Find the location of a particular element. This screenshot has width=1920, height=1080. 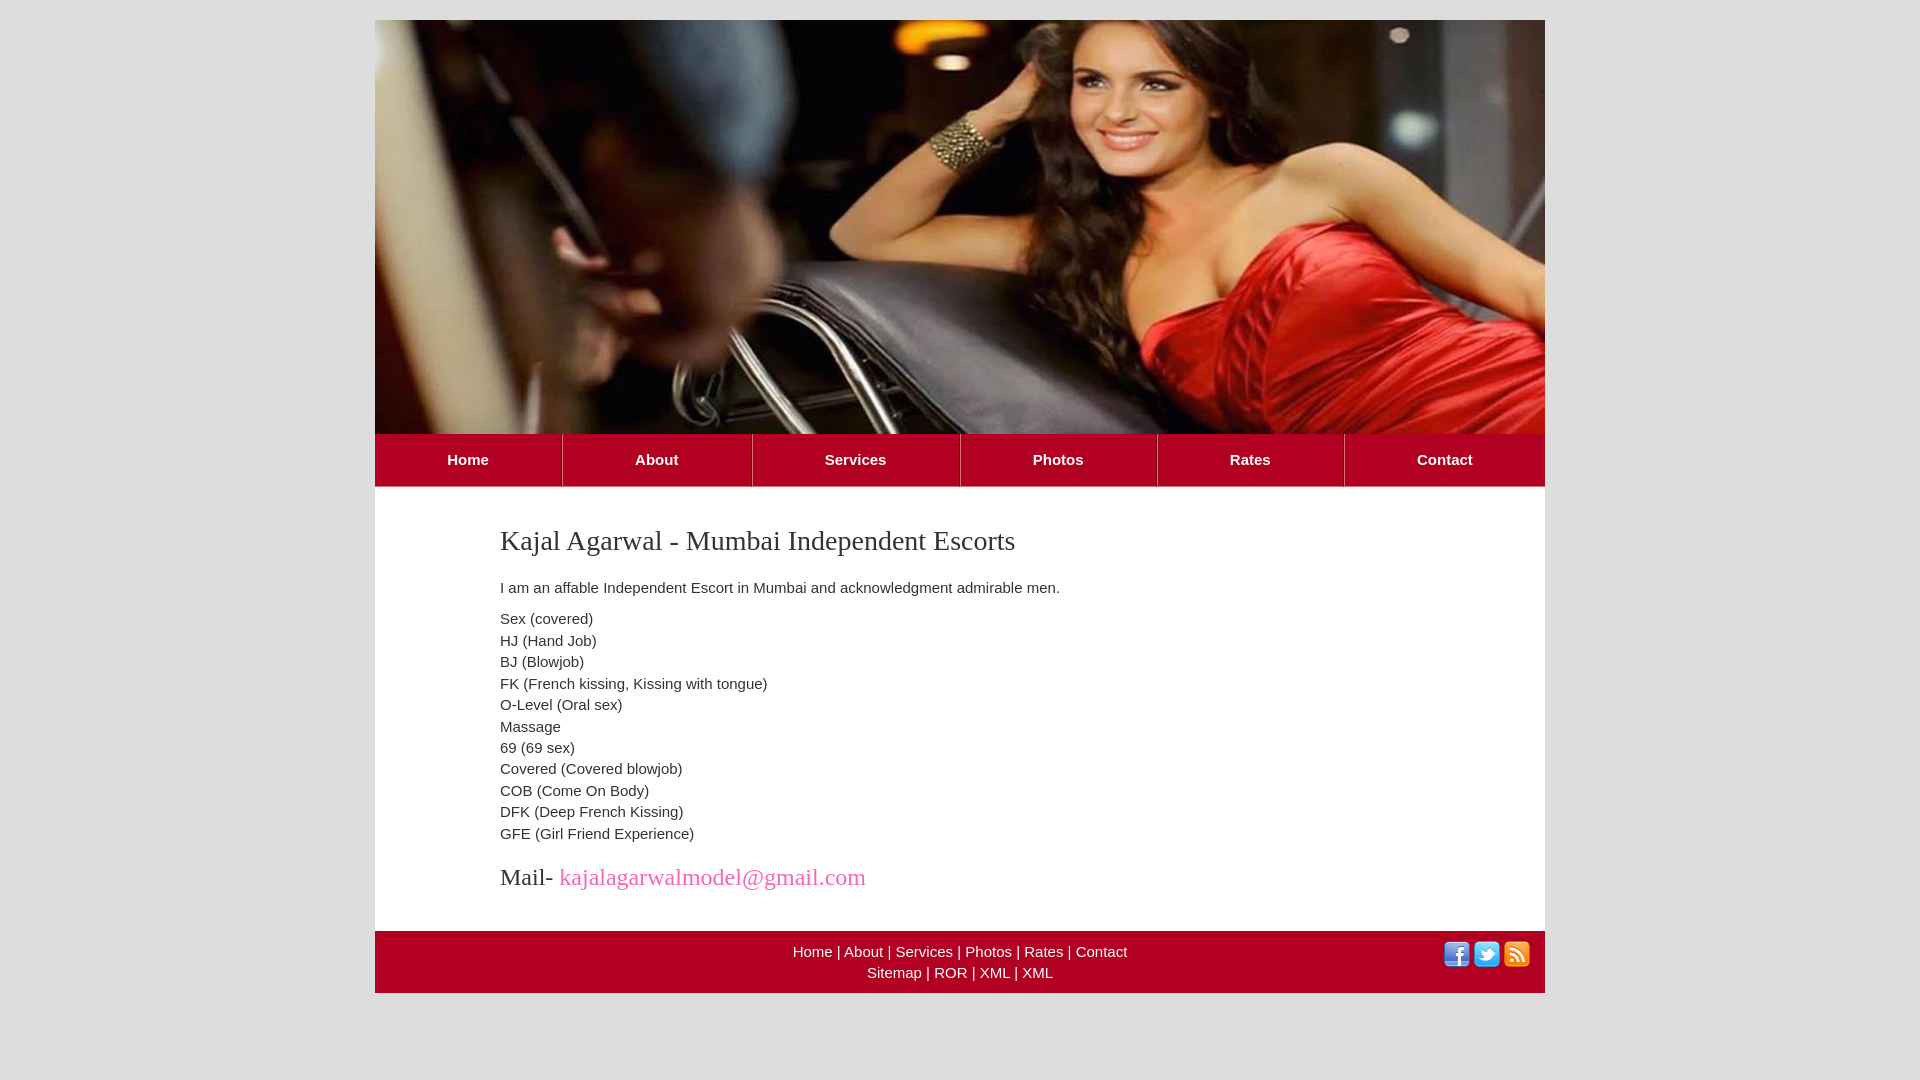

Photos is located at coordinates (1058, 460).